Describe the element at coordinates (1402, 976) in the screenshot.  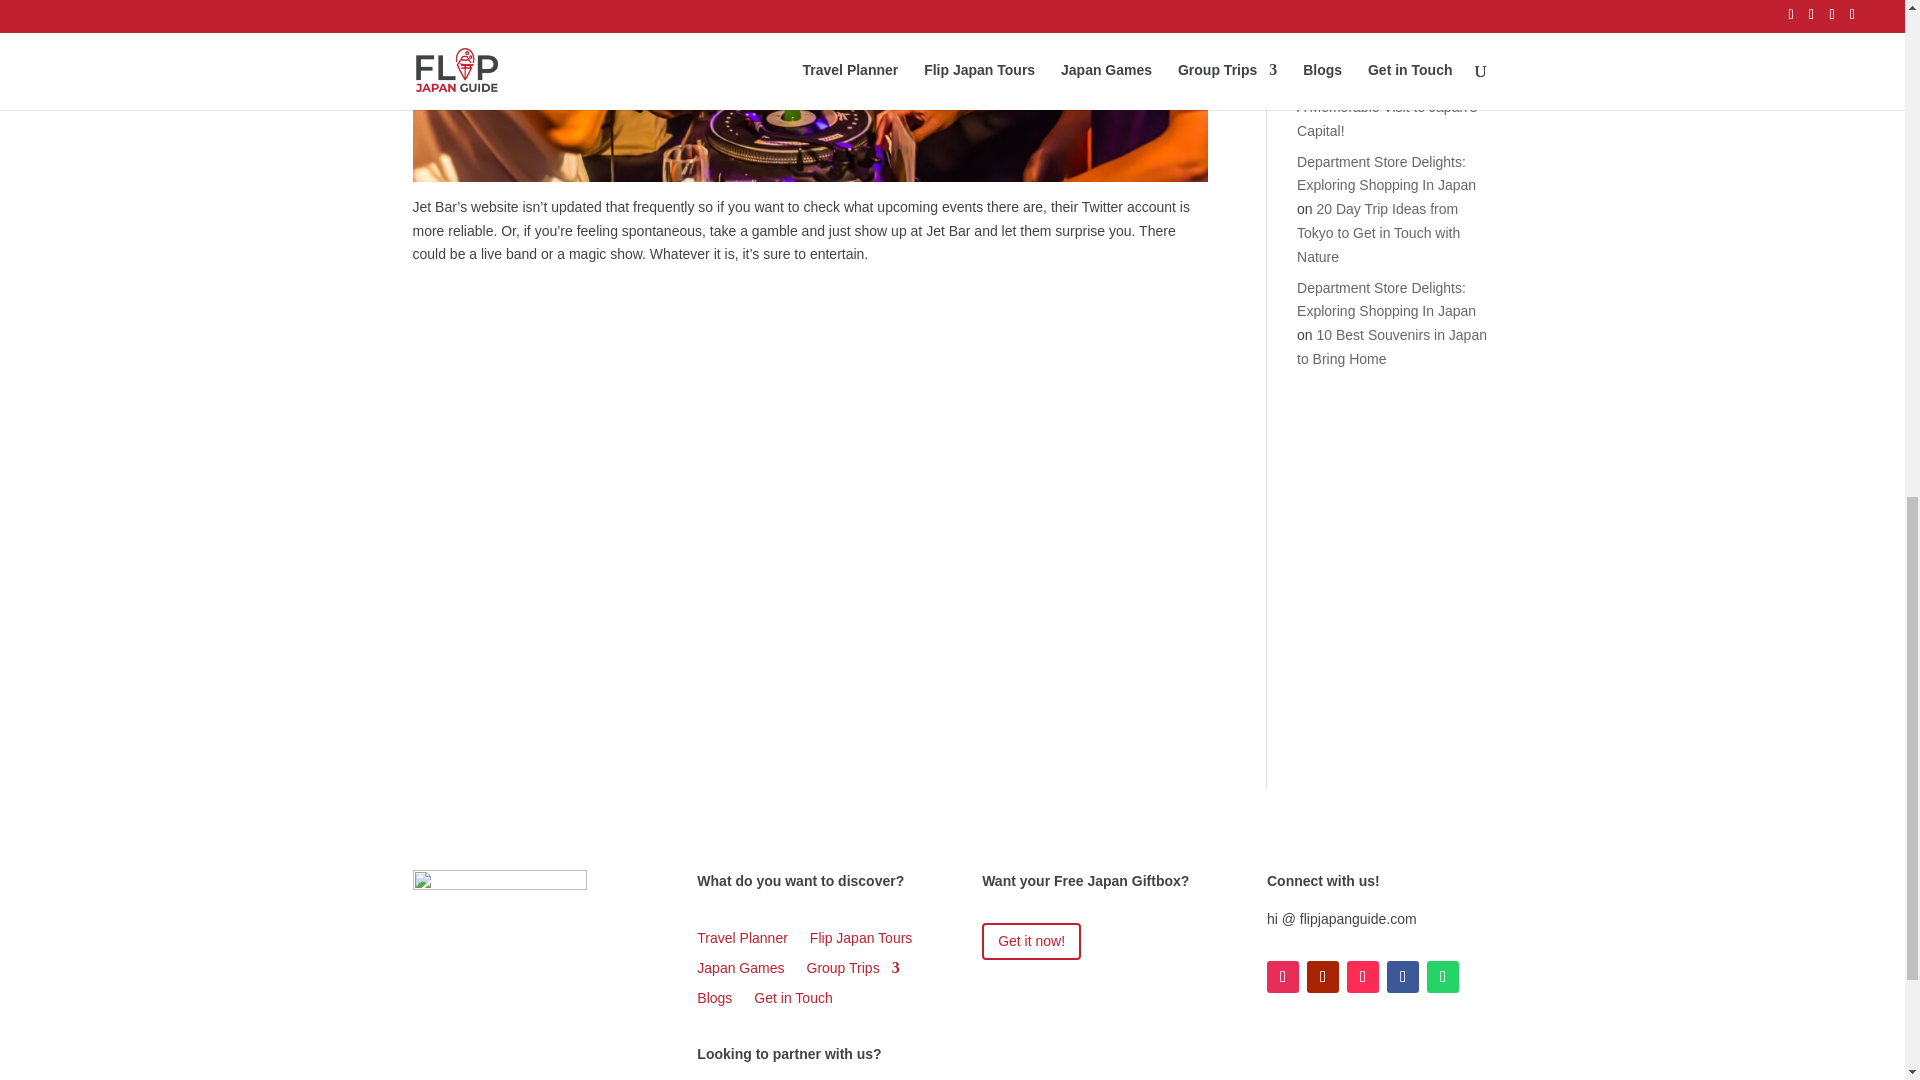
I see `Follow on Facebook` at that location.